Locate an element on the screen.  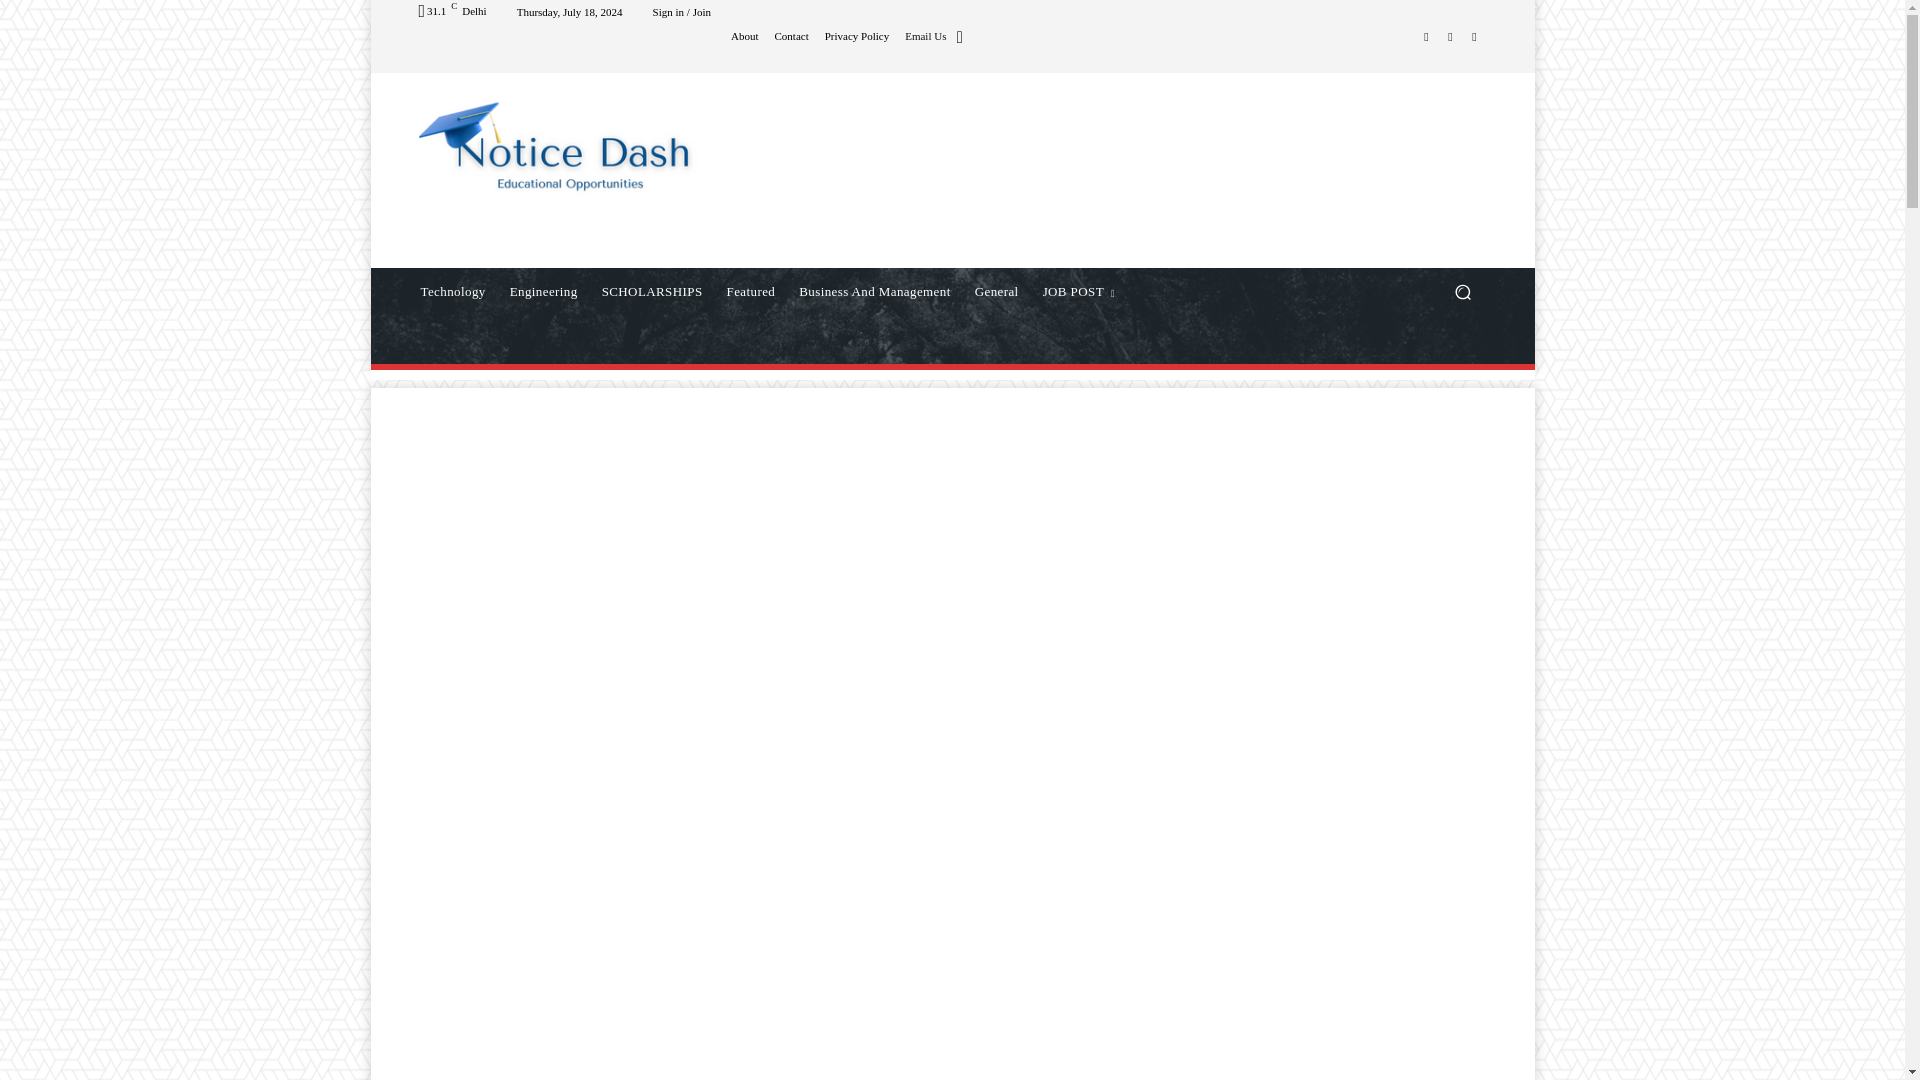
Technology is located at coordinates (452, 292).